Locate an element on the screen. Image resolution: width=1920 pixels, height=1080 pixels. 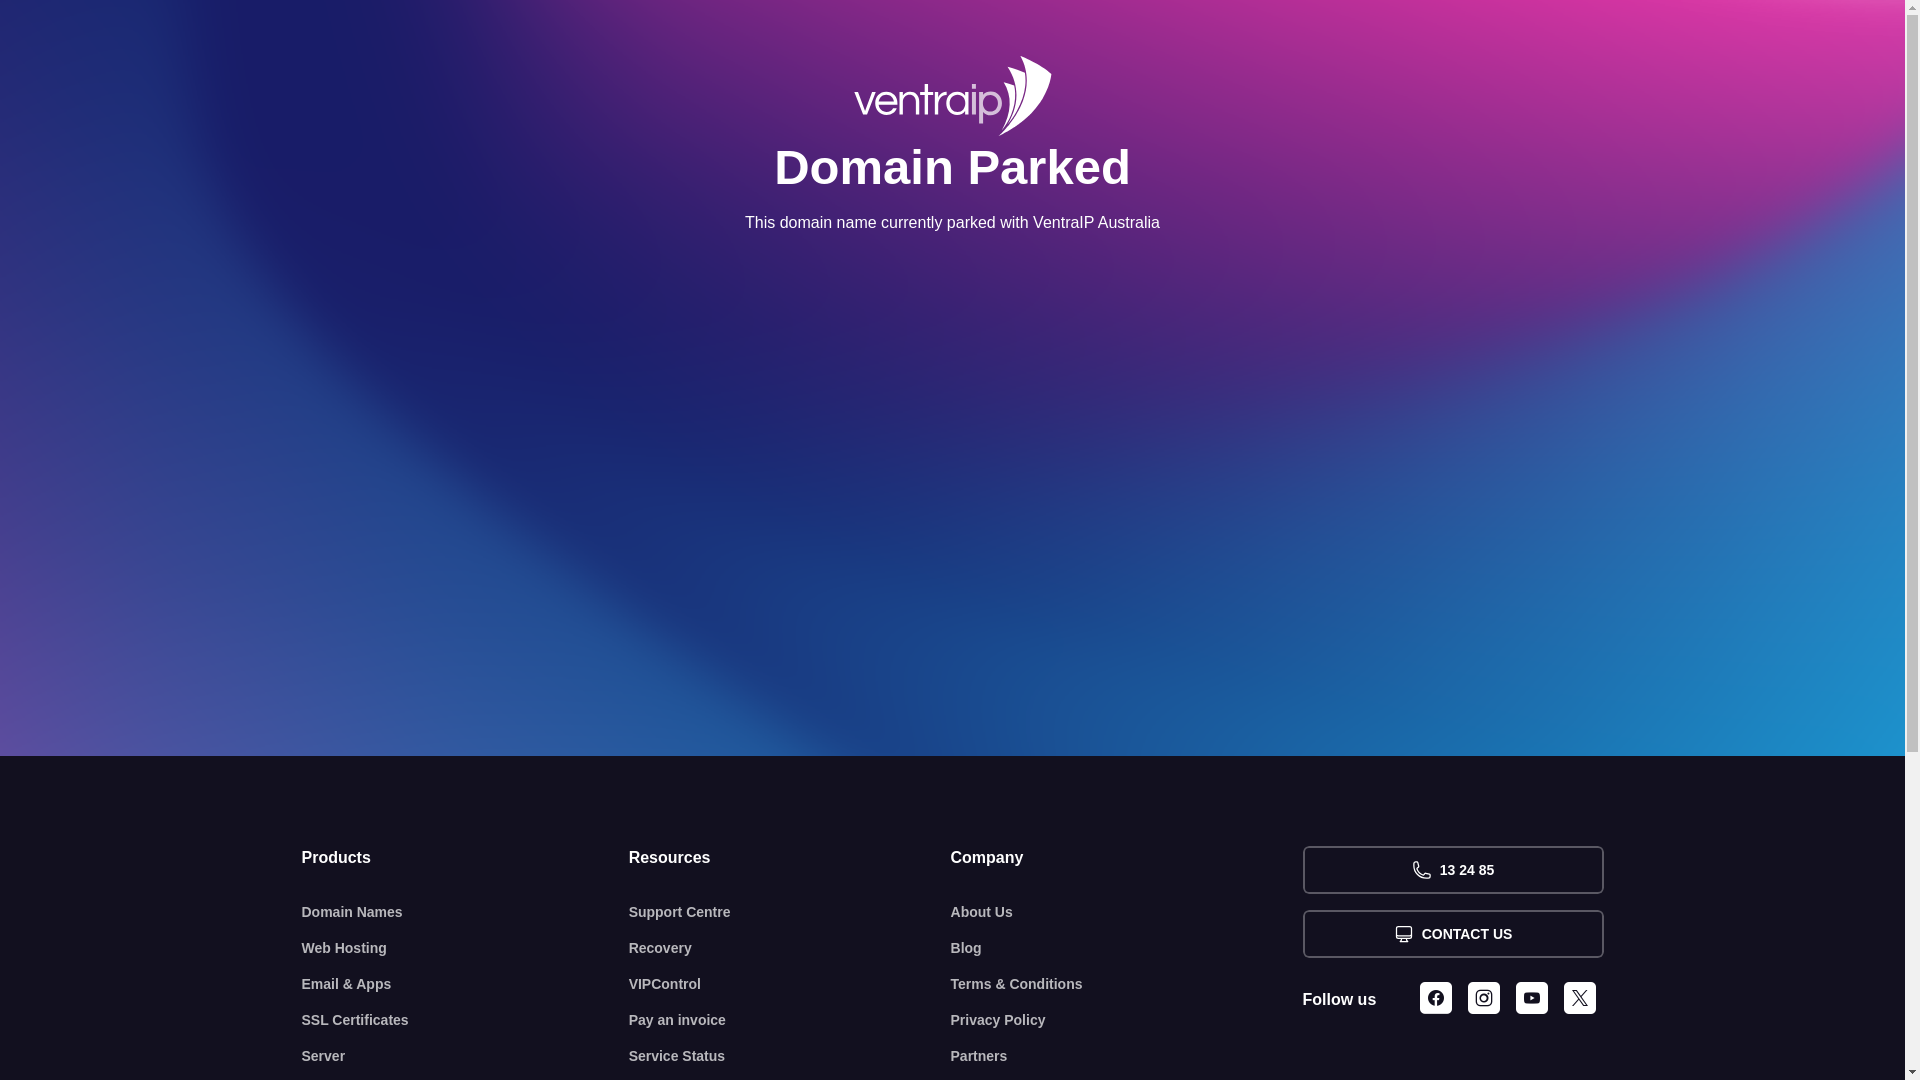
Pay an invoice is located at coordinates (790, 1020).